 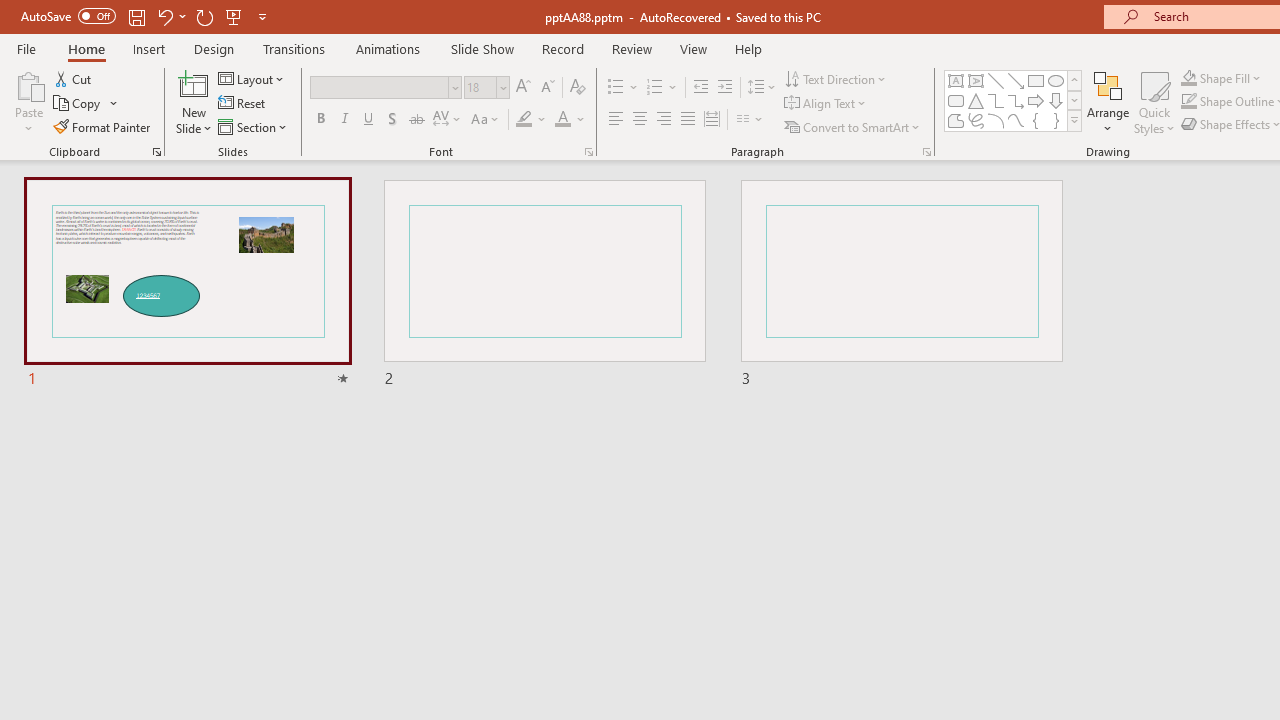 What do you see at coordinates (252, 78) in the screenshot?
I see `Layout` at bounding box center [252, 78].